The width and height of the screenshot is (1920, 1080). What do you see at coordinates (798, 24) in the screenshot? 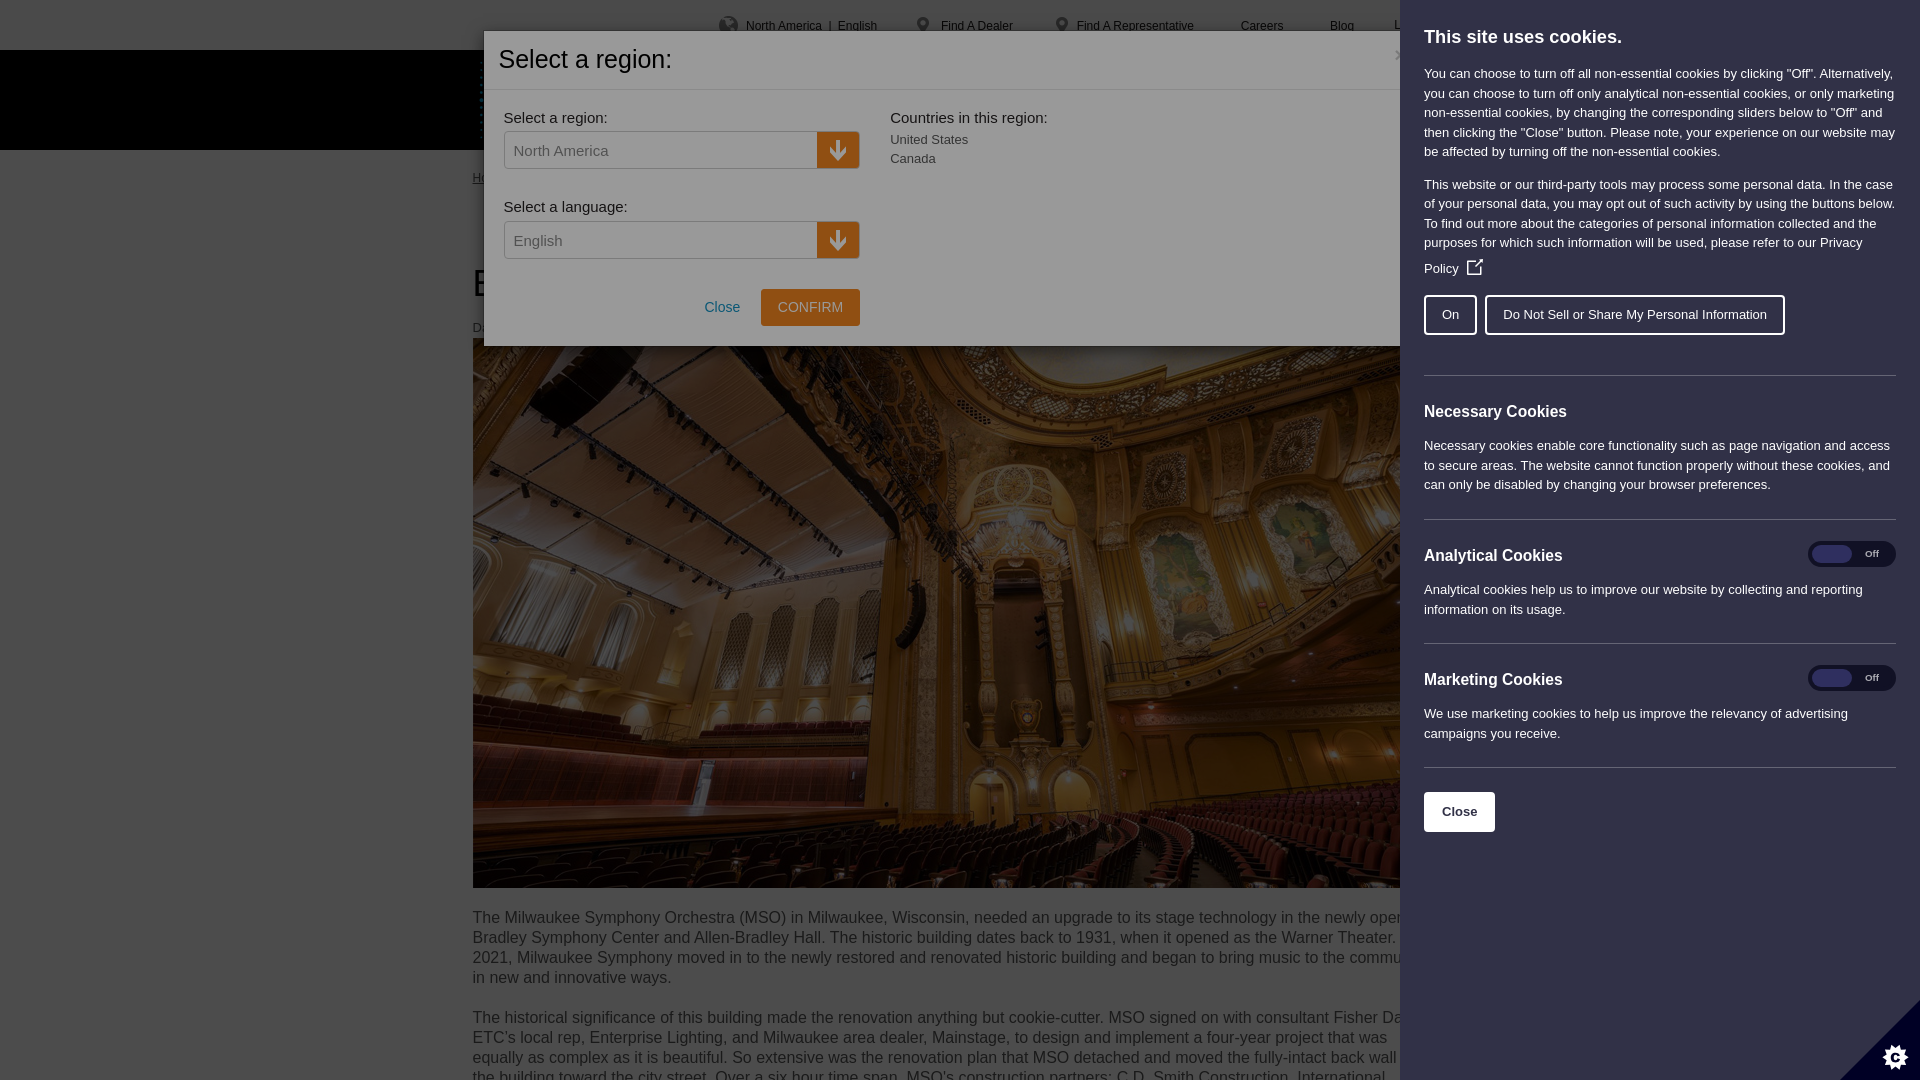
I see `Select your region and Language` at bounding box center [798, 24].